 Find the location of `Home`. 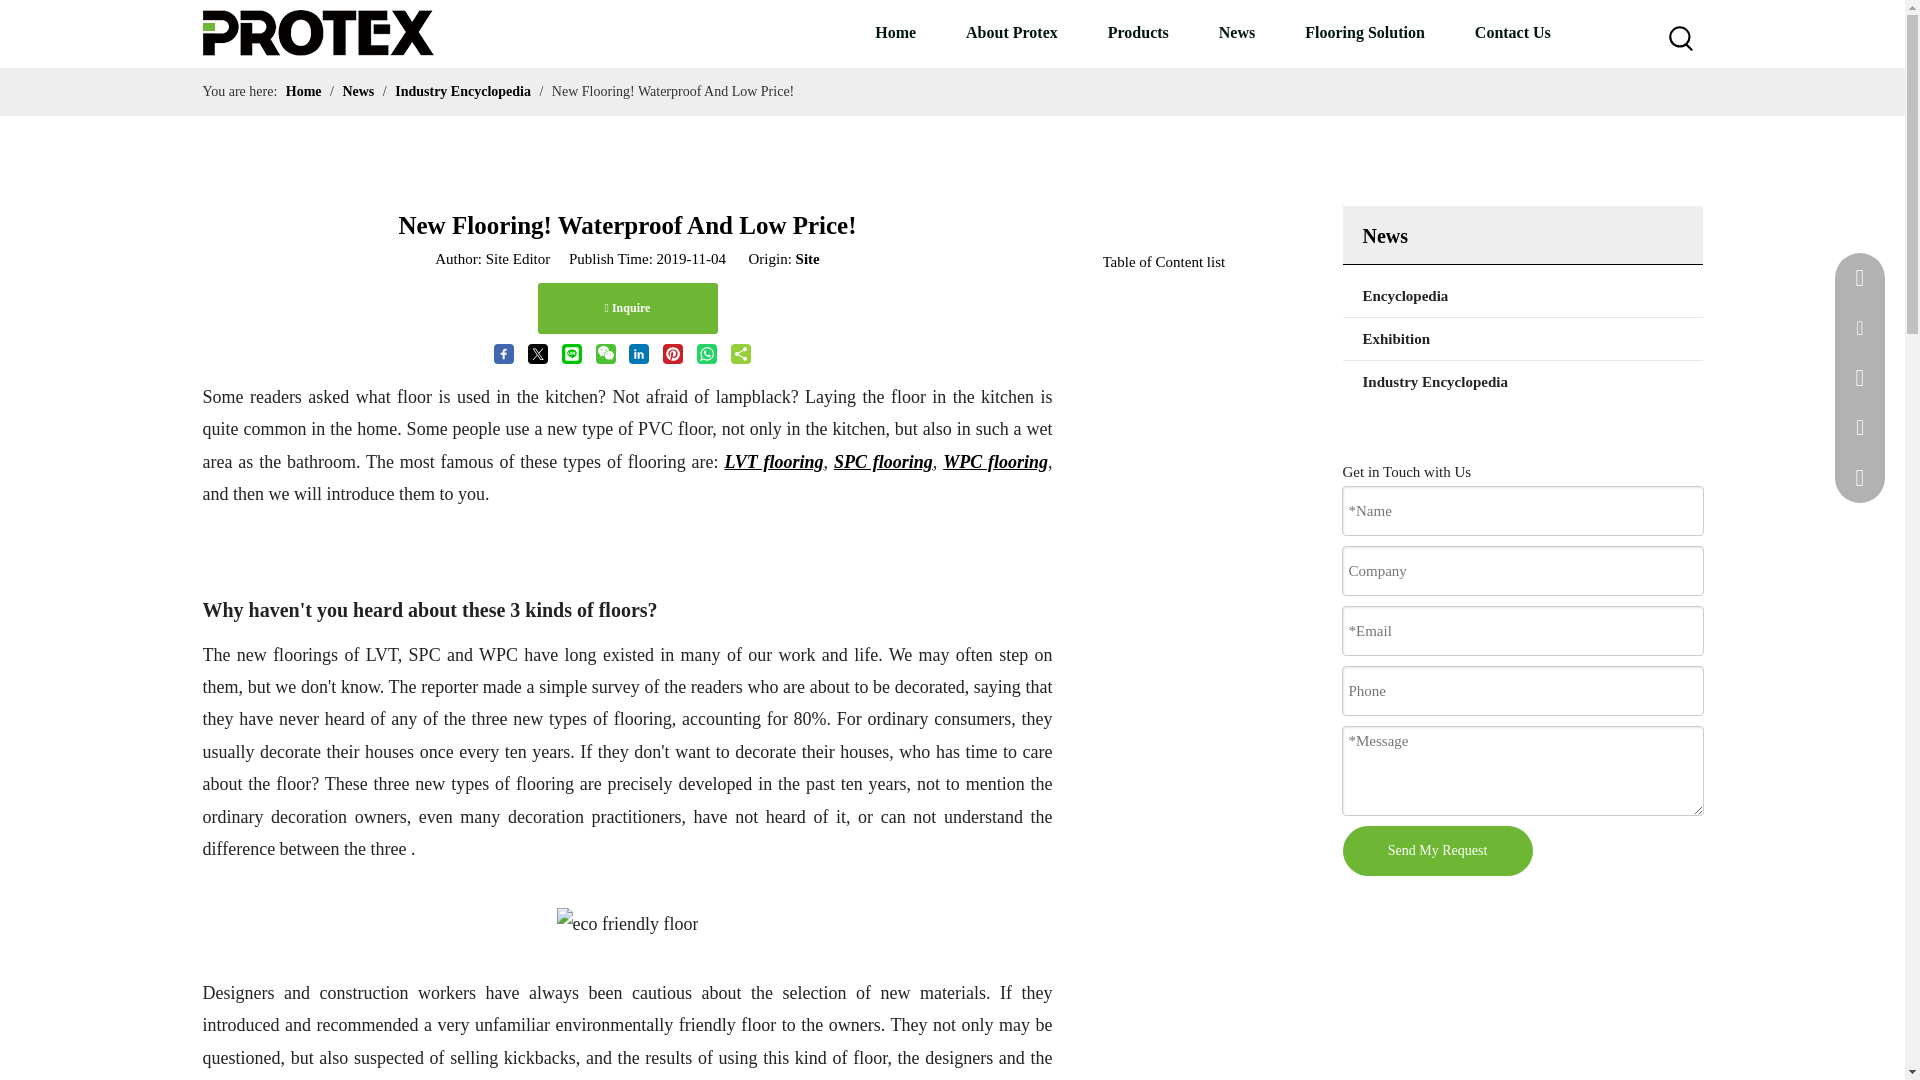

Home is located at coordinates (895, 32).